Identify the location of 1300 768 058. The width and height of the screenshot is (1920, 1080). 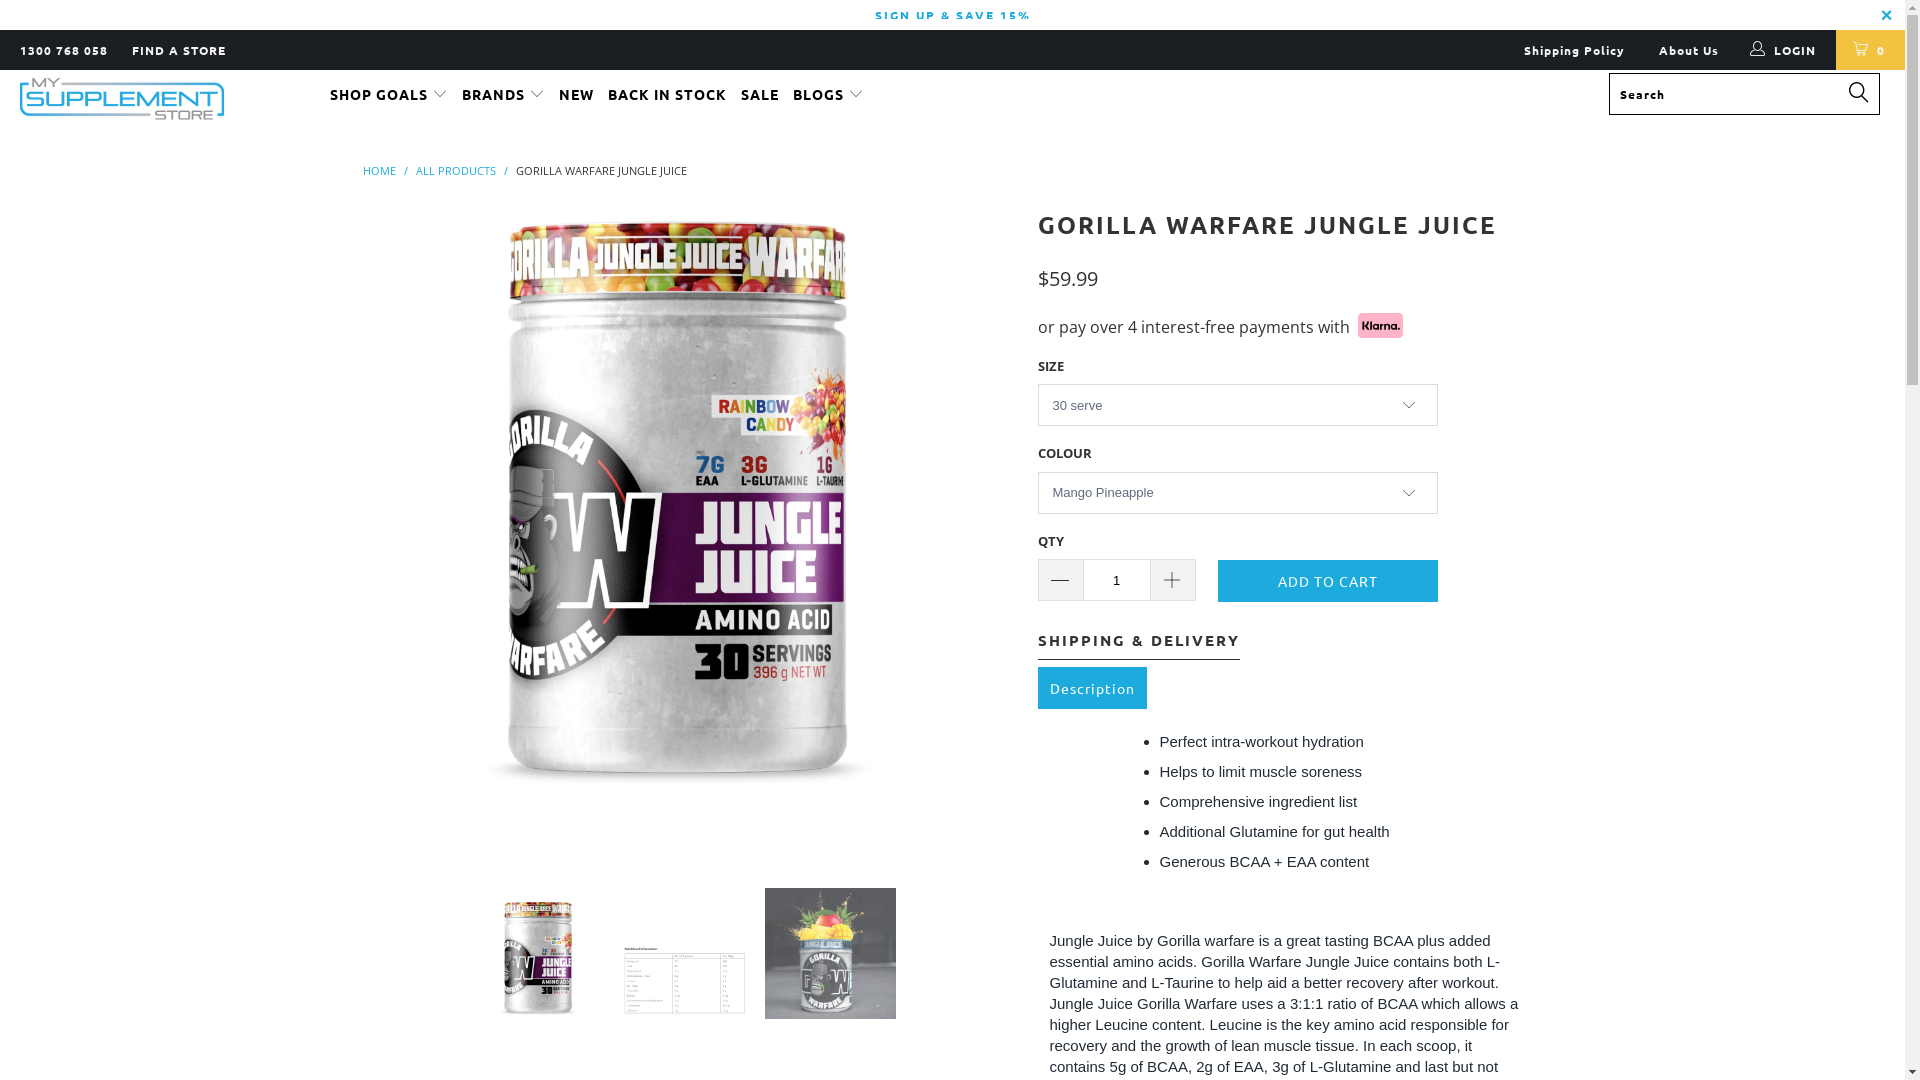
(64, 50).